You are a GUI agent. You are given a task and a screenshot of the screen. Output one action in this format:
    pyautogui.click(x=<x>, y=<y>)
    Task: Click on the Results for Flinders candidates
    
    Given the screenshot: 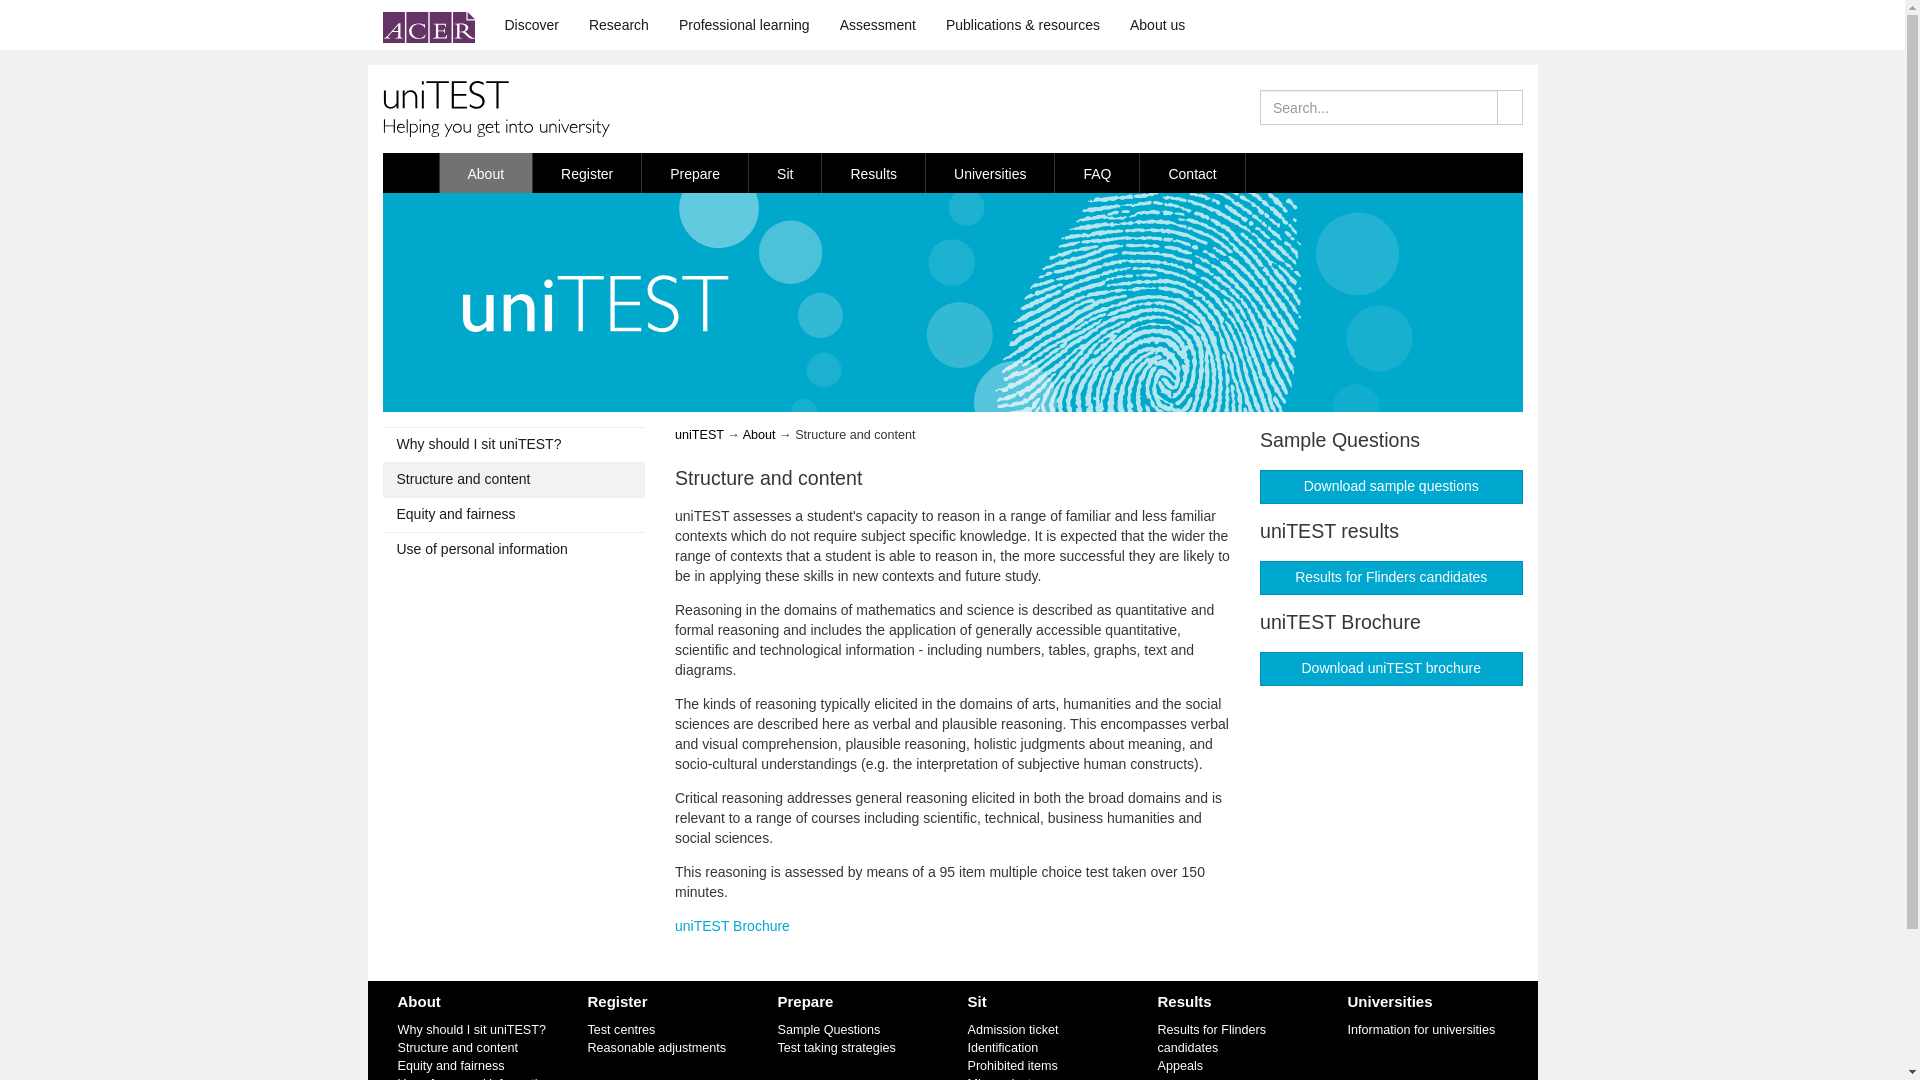 What is the action you would take?
    pyautogui.click(x=1390, y=578)
    